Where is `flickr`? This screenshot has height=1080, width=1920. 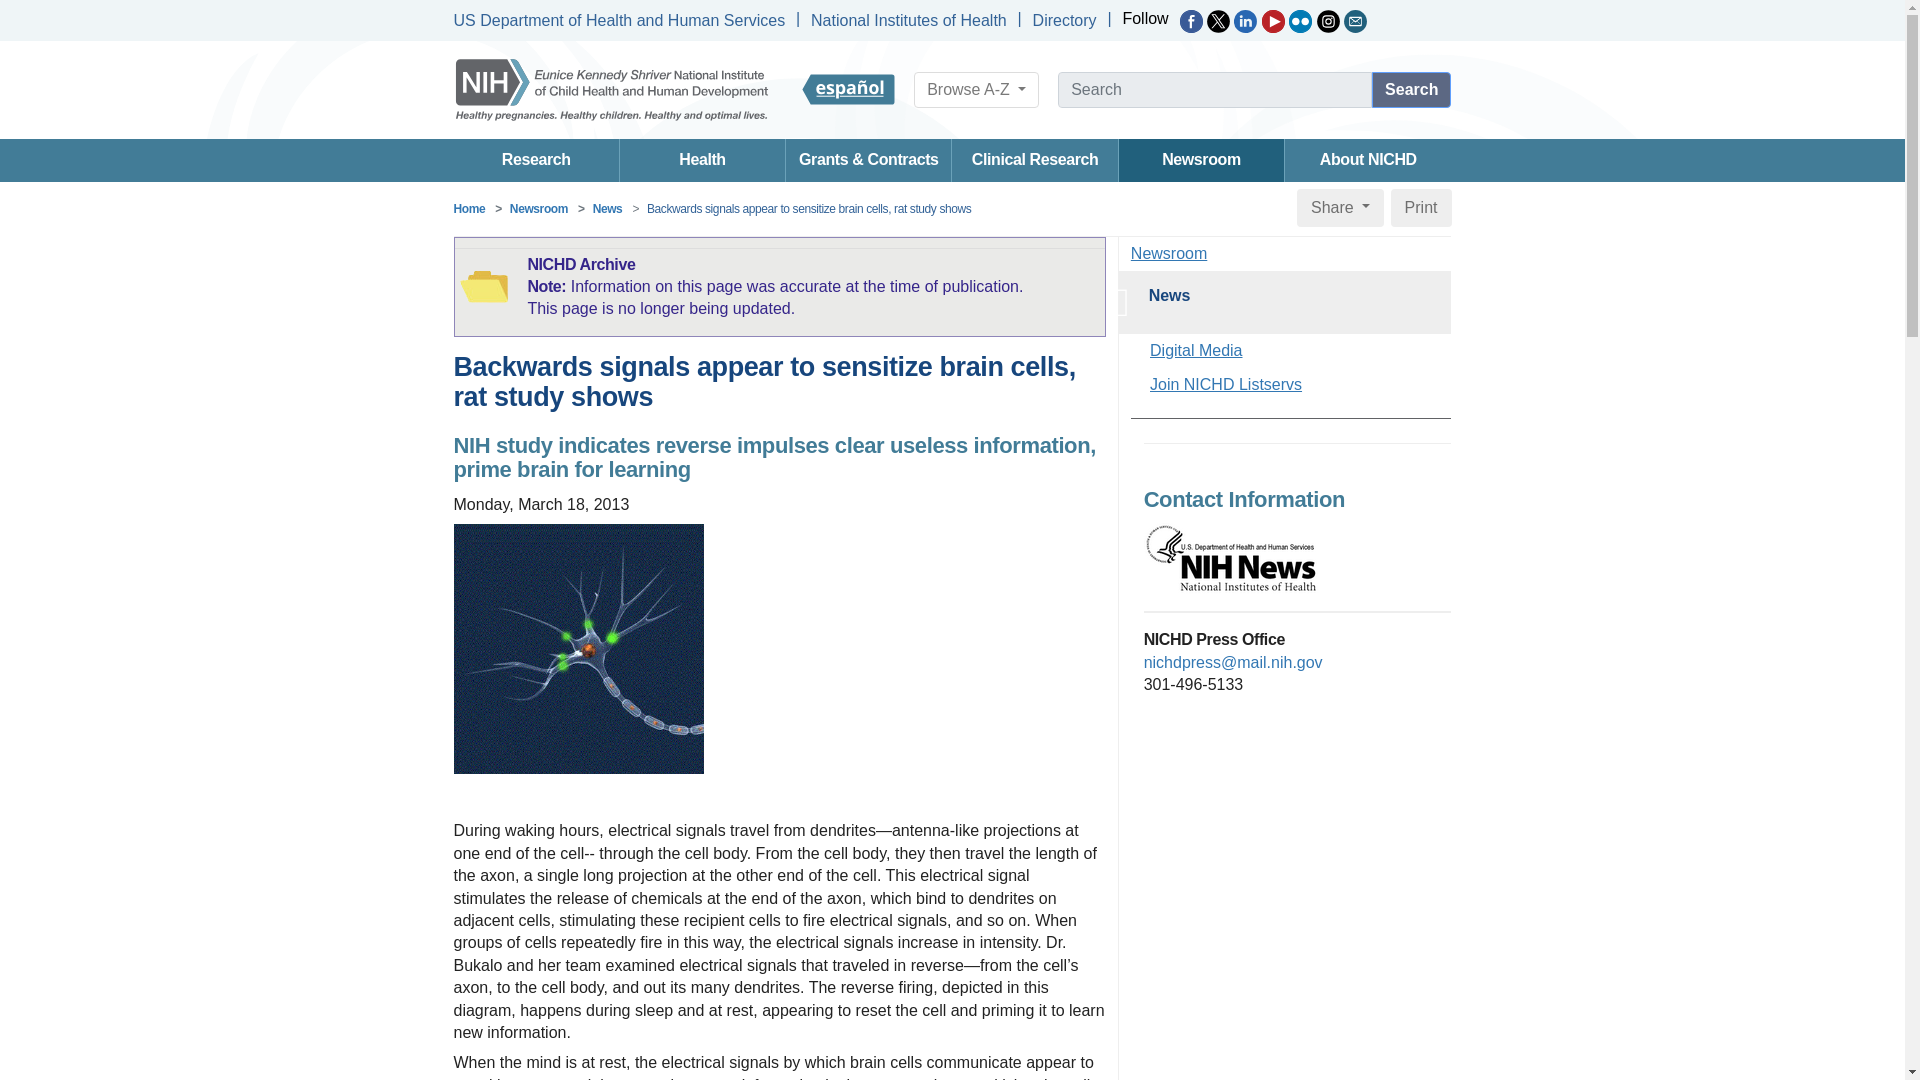 flickr is located at coordinates (1300, 21).